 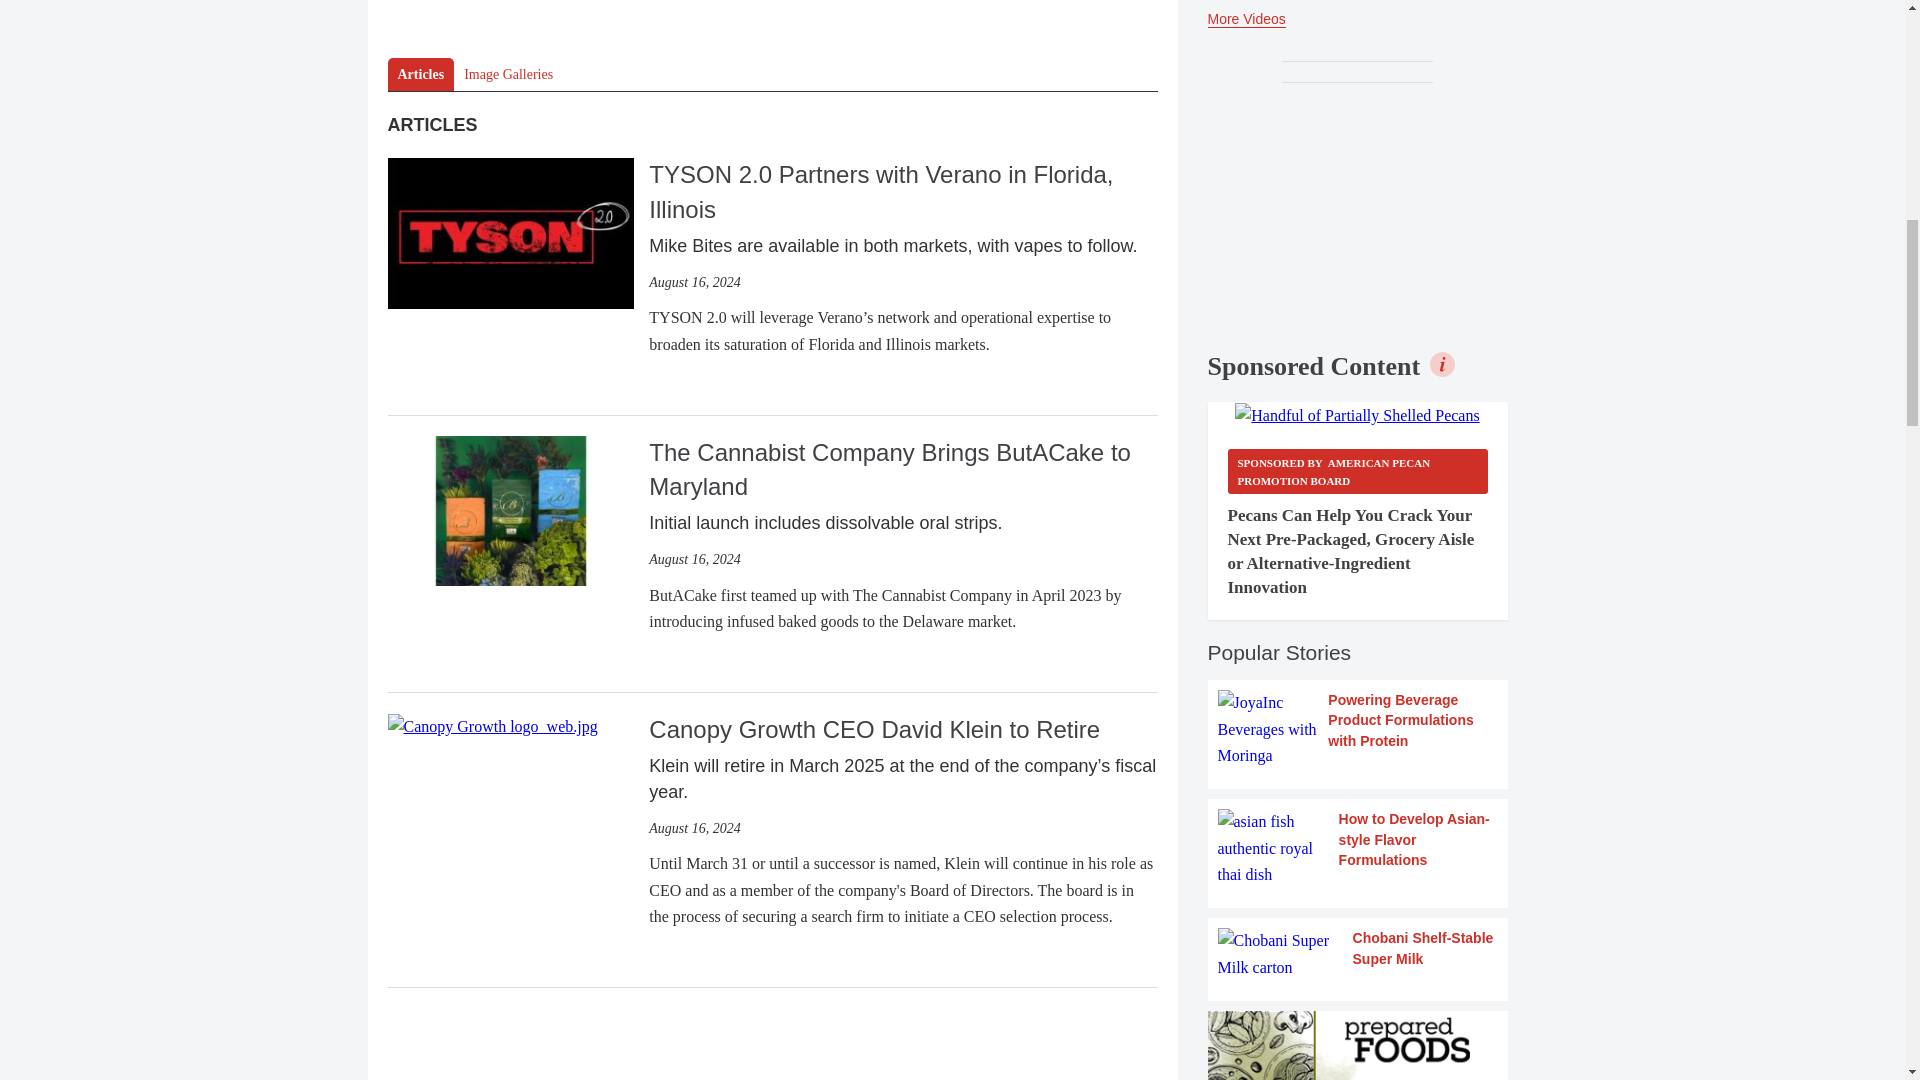 I want to click on TYSON 2.0 Partners with Verano in Florida, Illinois, so click(x=510, y=230).